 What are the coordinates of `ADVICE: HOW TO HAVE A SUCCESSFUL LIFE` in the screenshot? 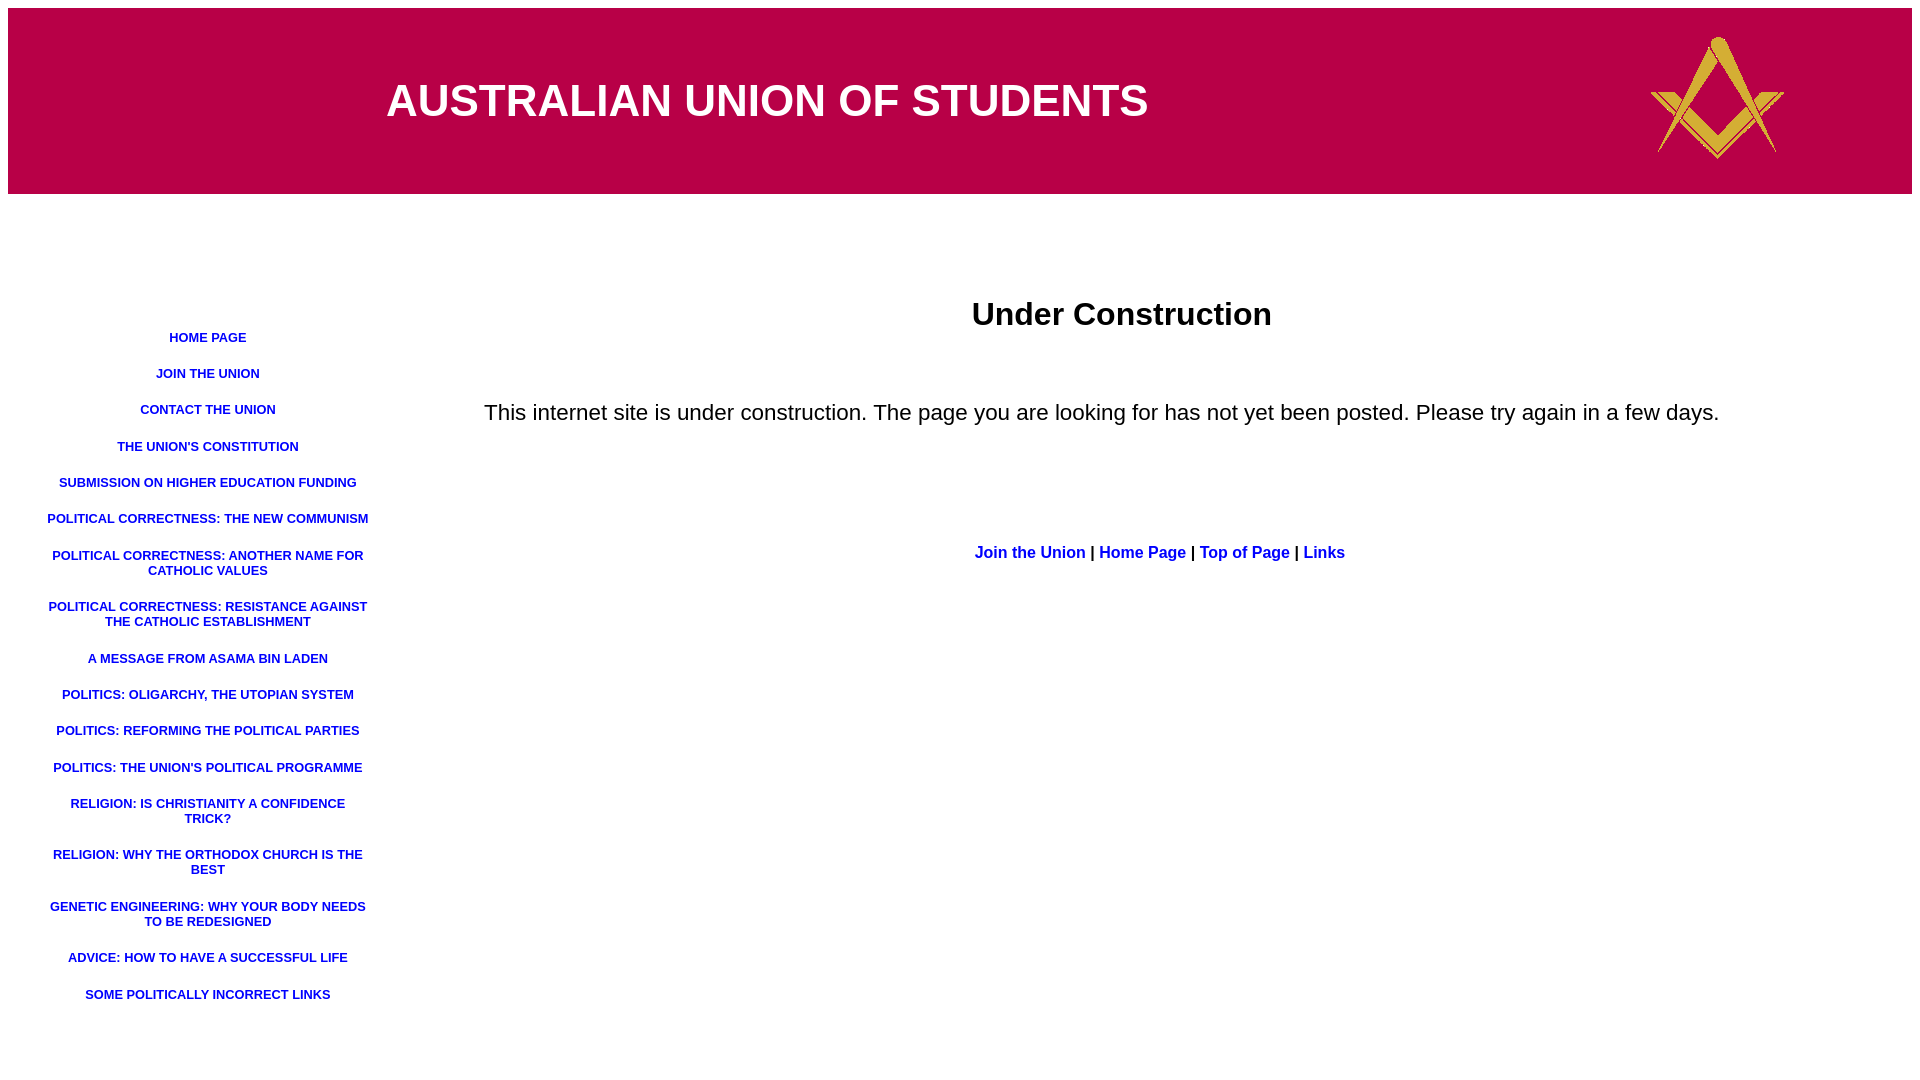 It's located at (208, 958).